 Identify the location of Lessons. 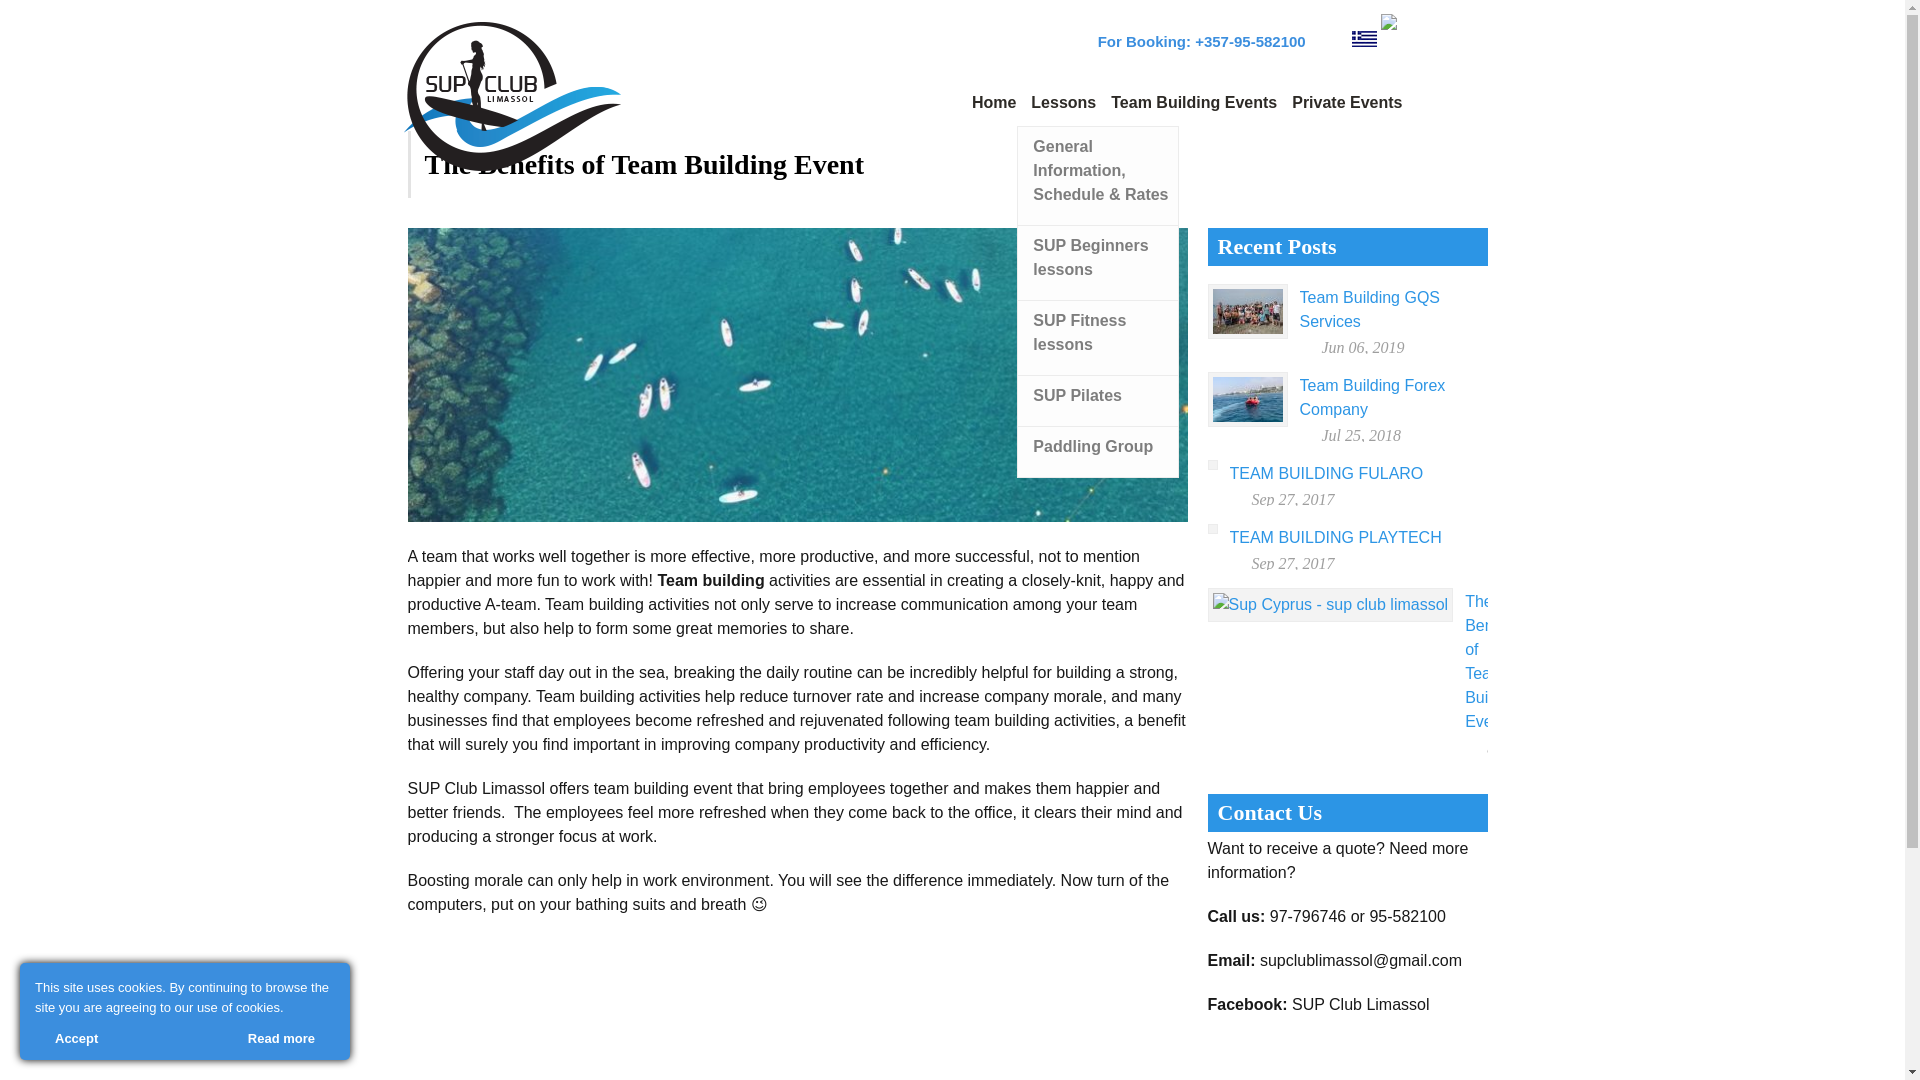
(1056, 108).